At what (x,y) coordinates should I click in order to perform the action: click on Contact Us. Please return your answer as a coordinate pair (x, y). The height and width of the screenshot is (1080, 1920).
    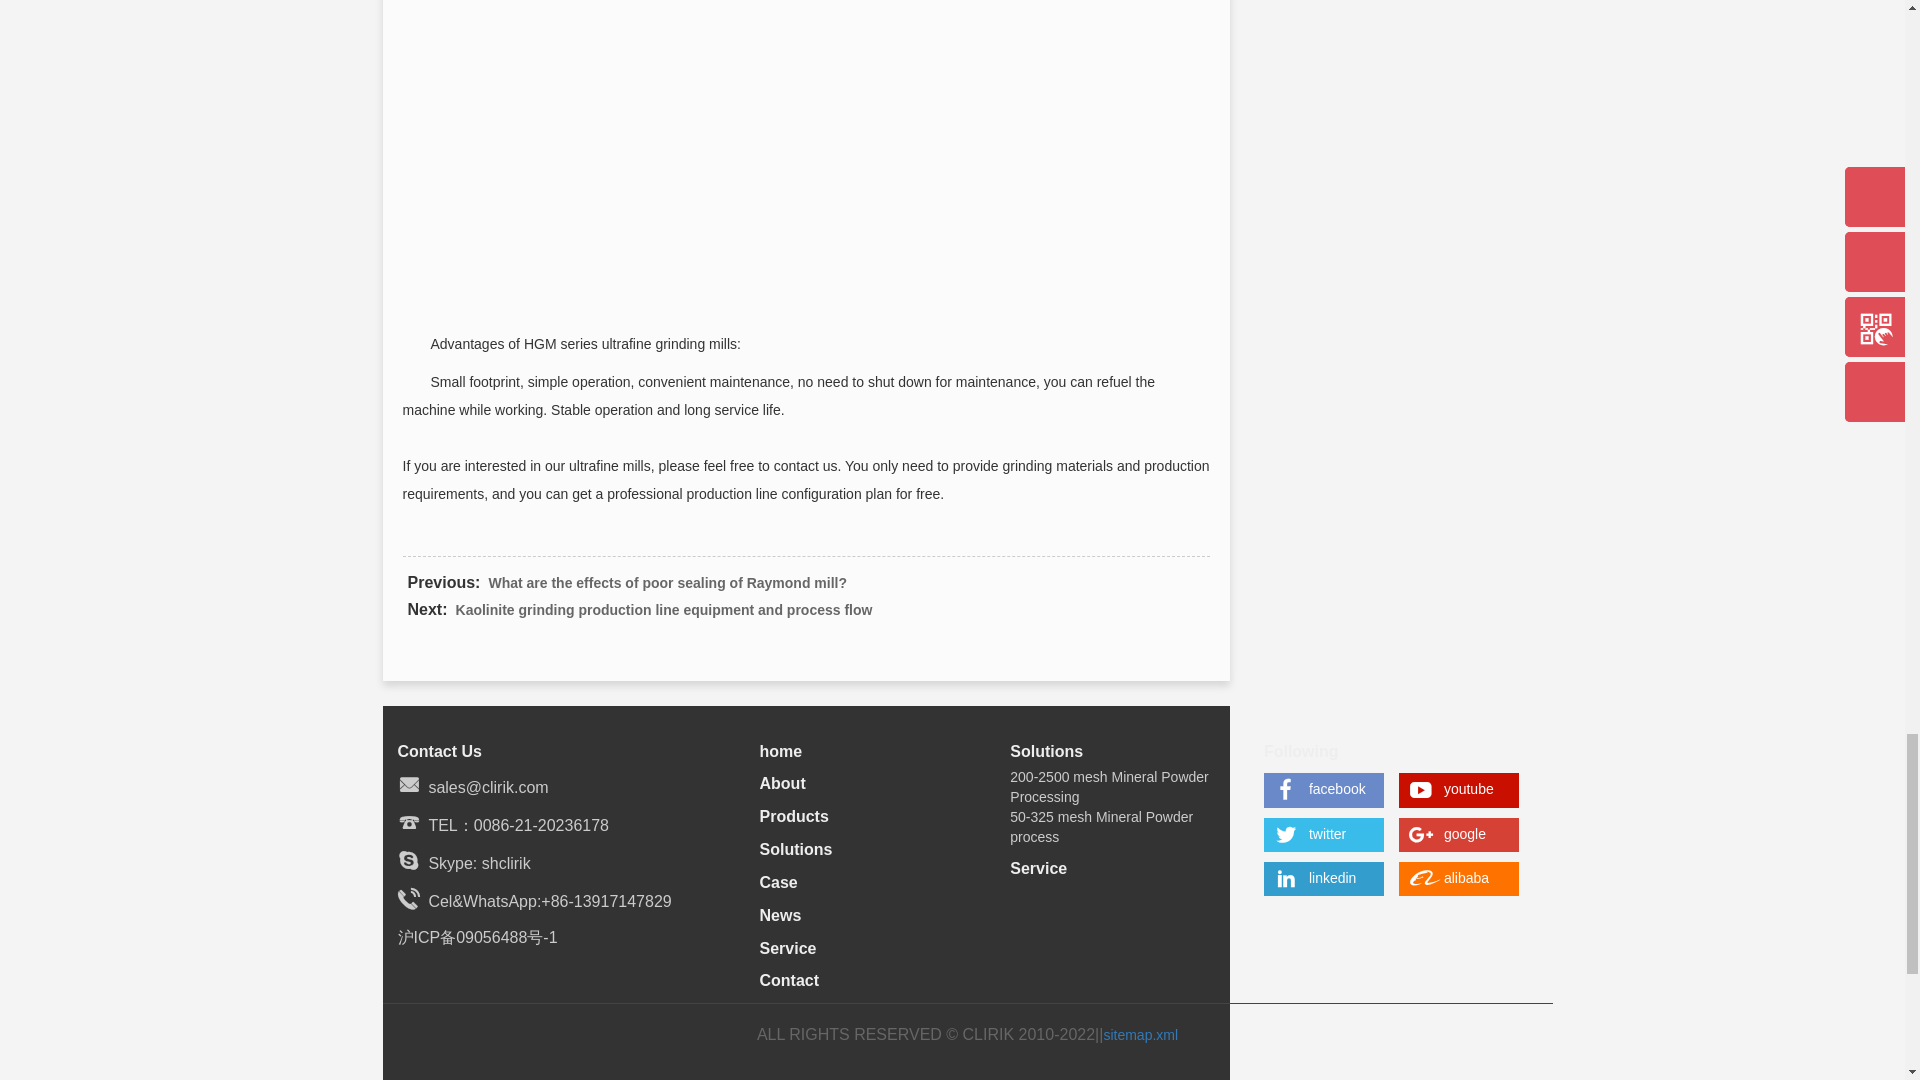
    Looking at the image, I should click on (439, 750).